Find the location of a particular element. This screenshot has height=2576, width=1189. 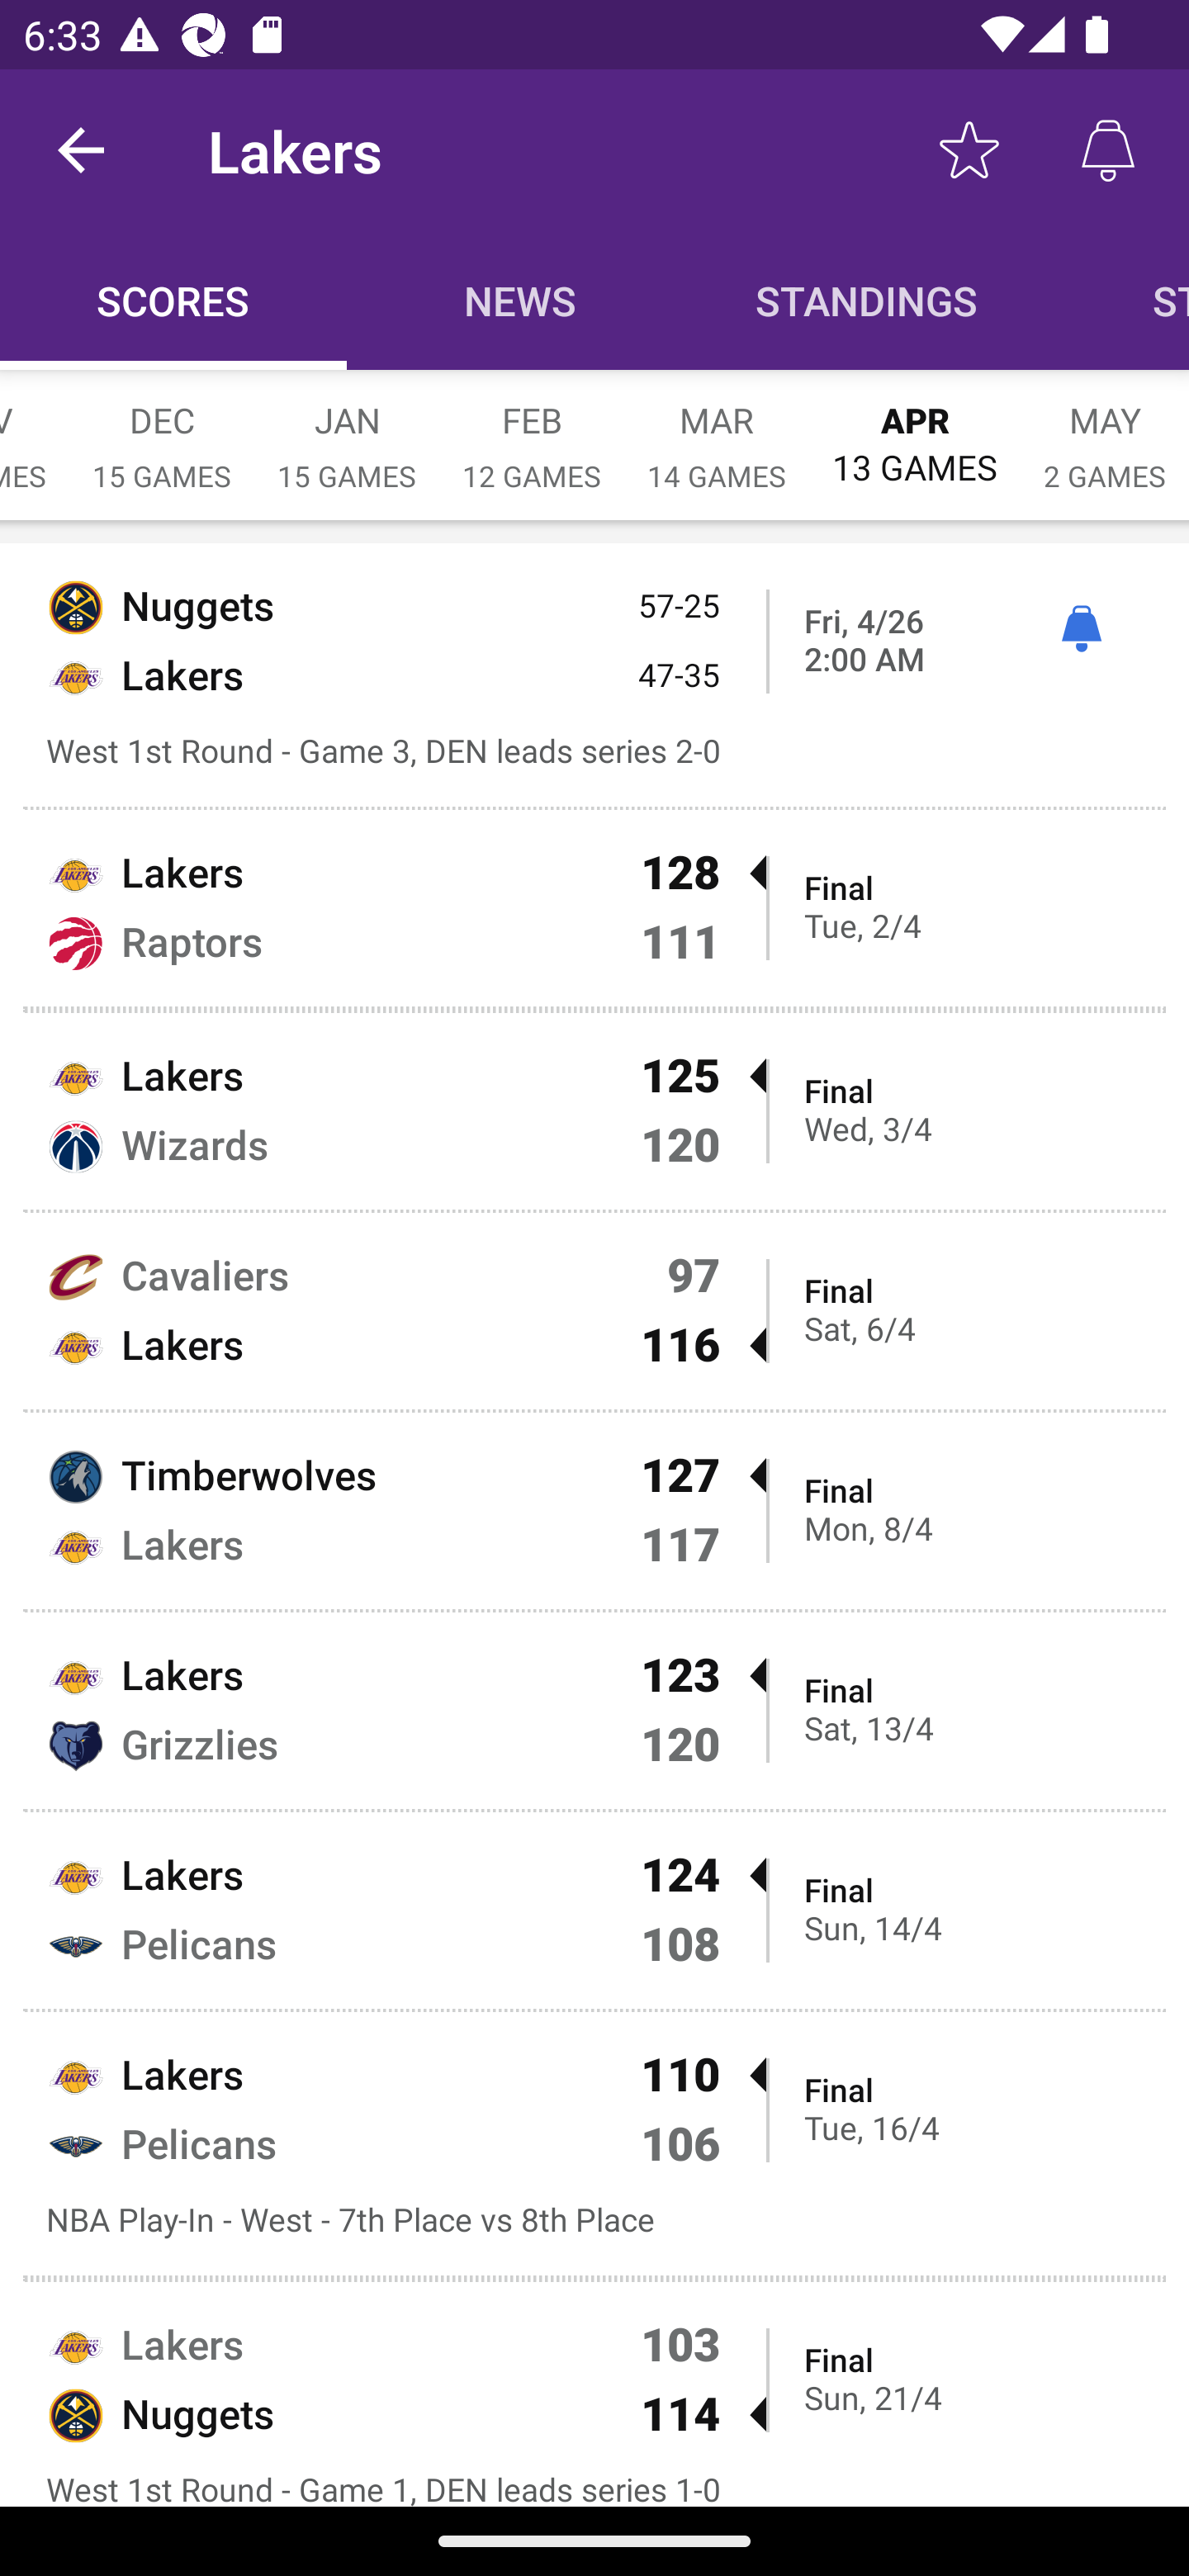

FEB 12 GAMES is located at coordinates (532, 431).